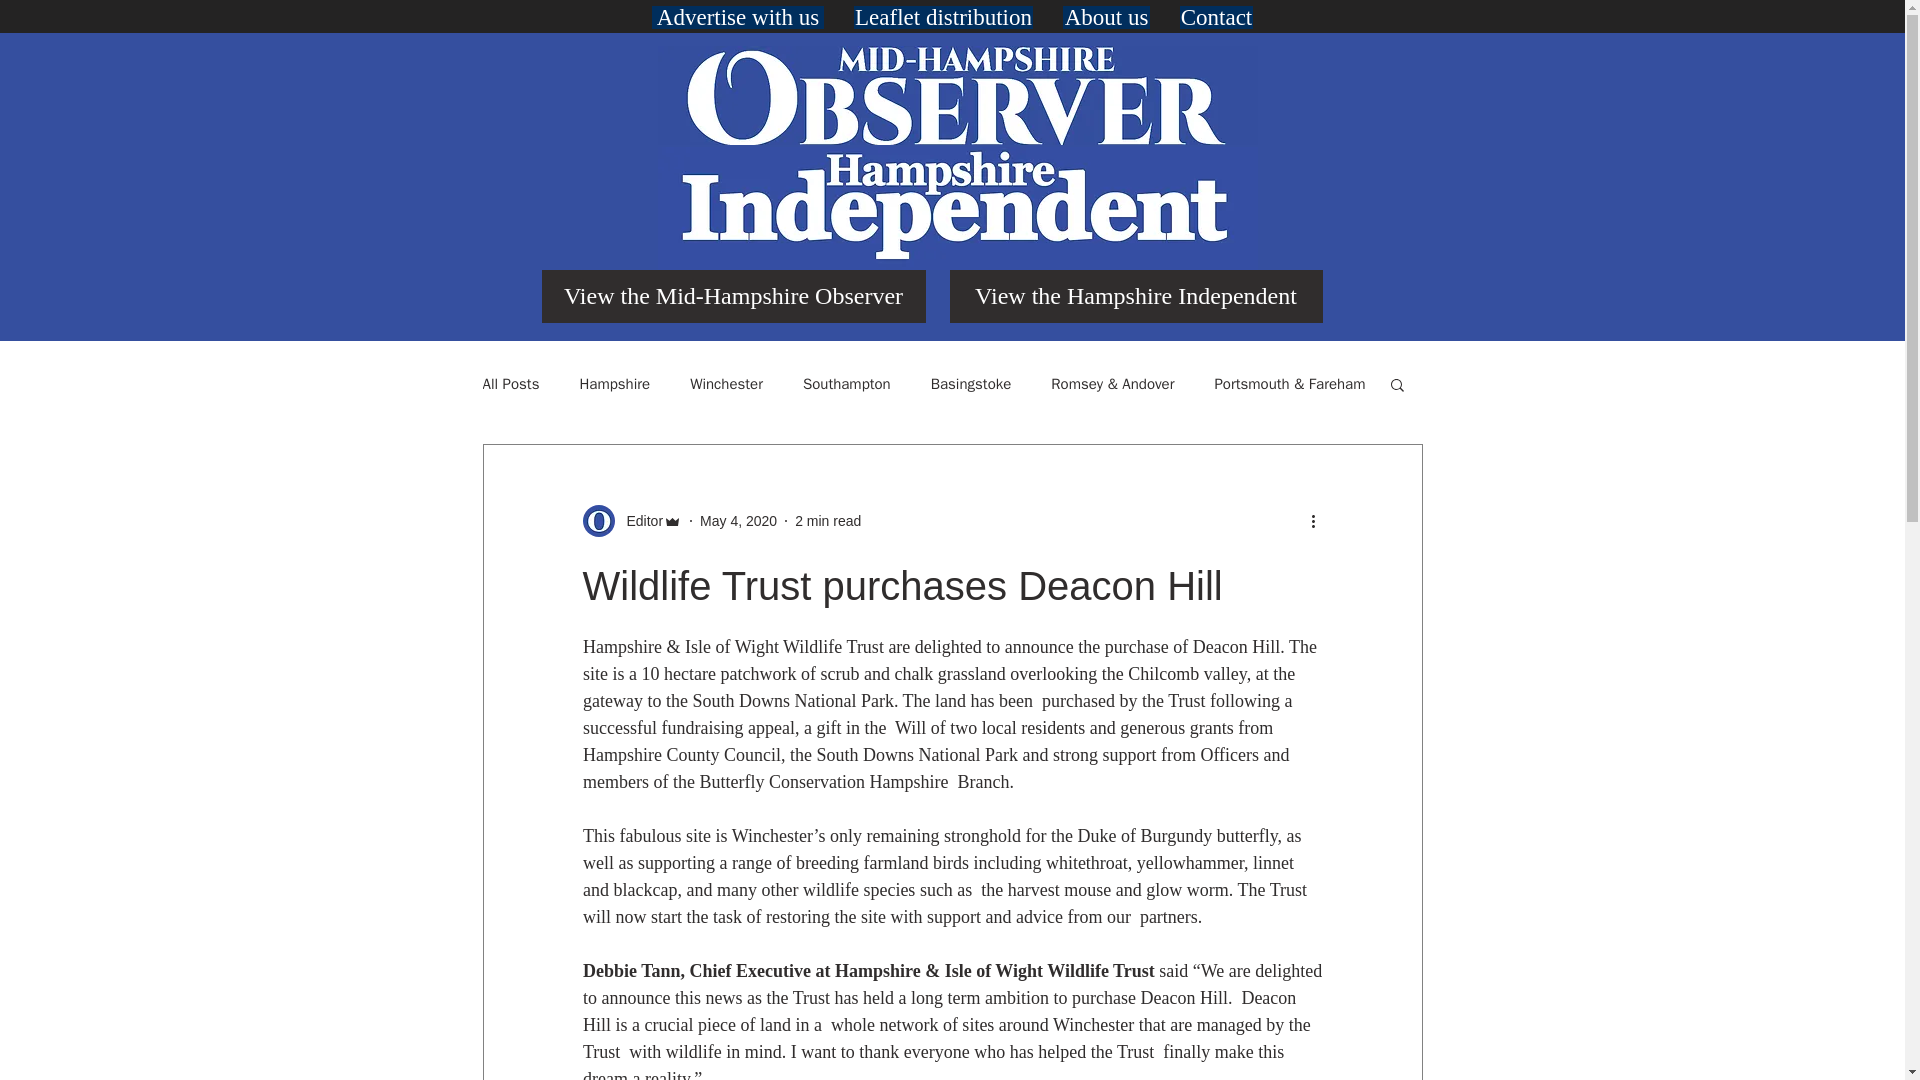 This screenshot has height=1080, width=1920. What do you see at coordinates (510, 383) in the screenshot?
I see `All Posts` at bounding box center [510, 383].